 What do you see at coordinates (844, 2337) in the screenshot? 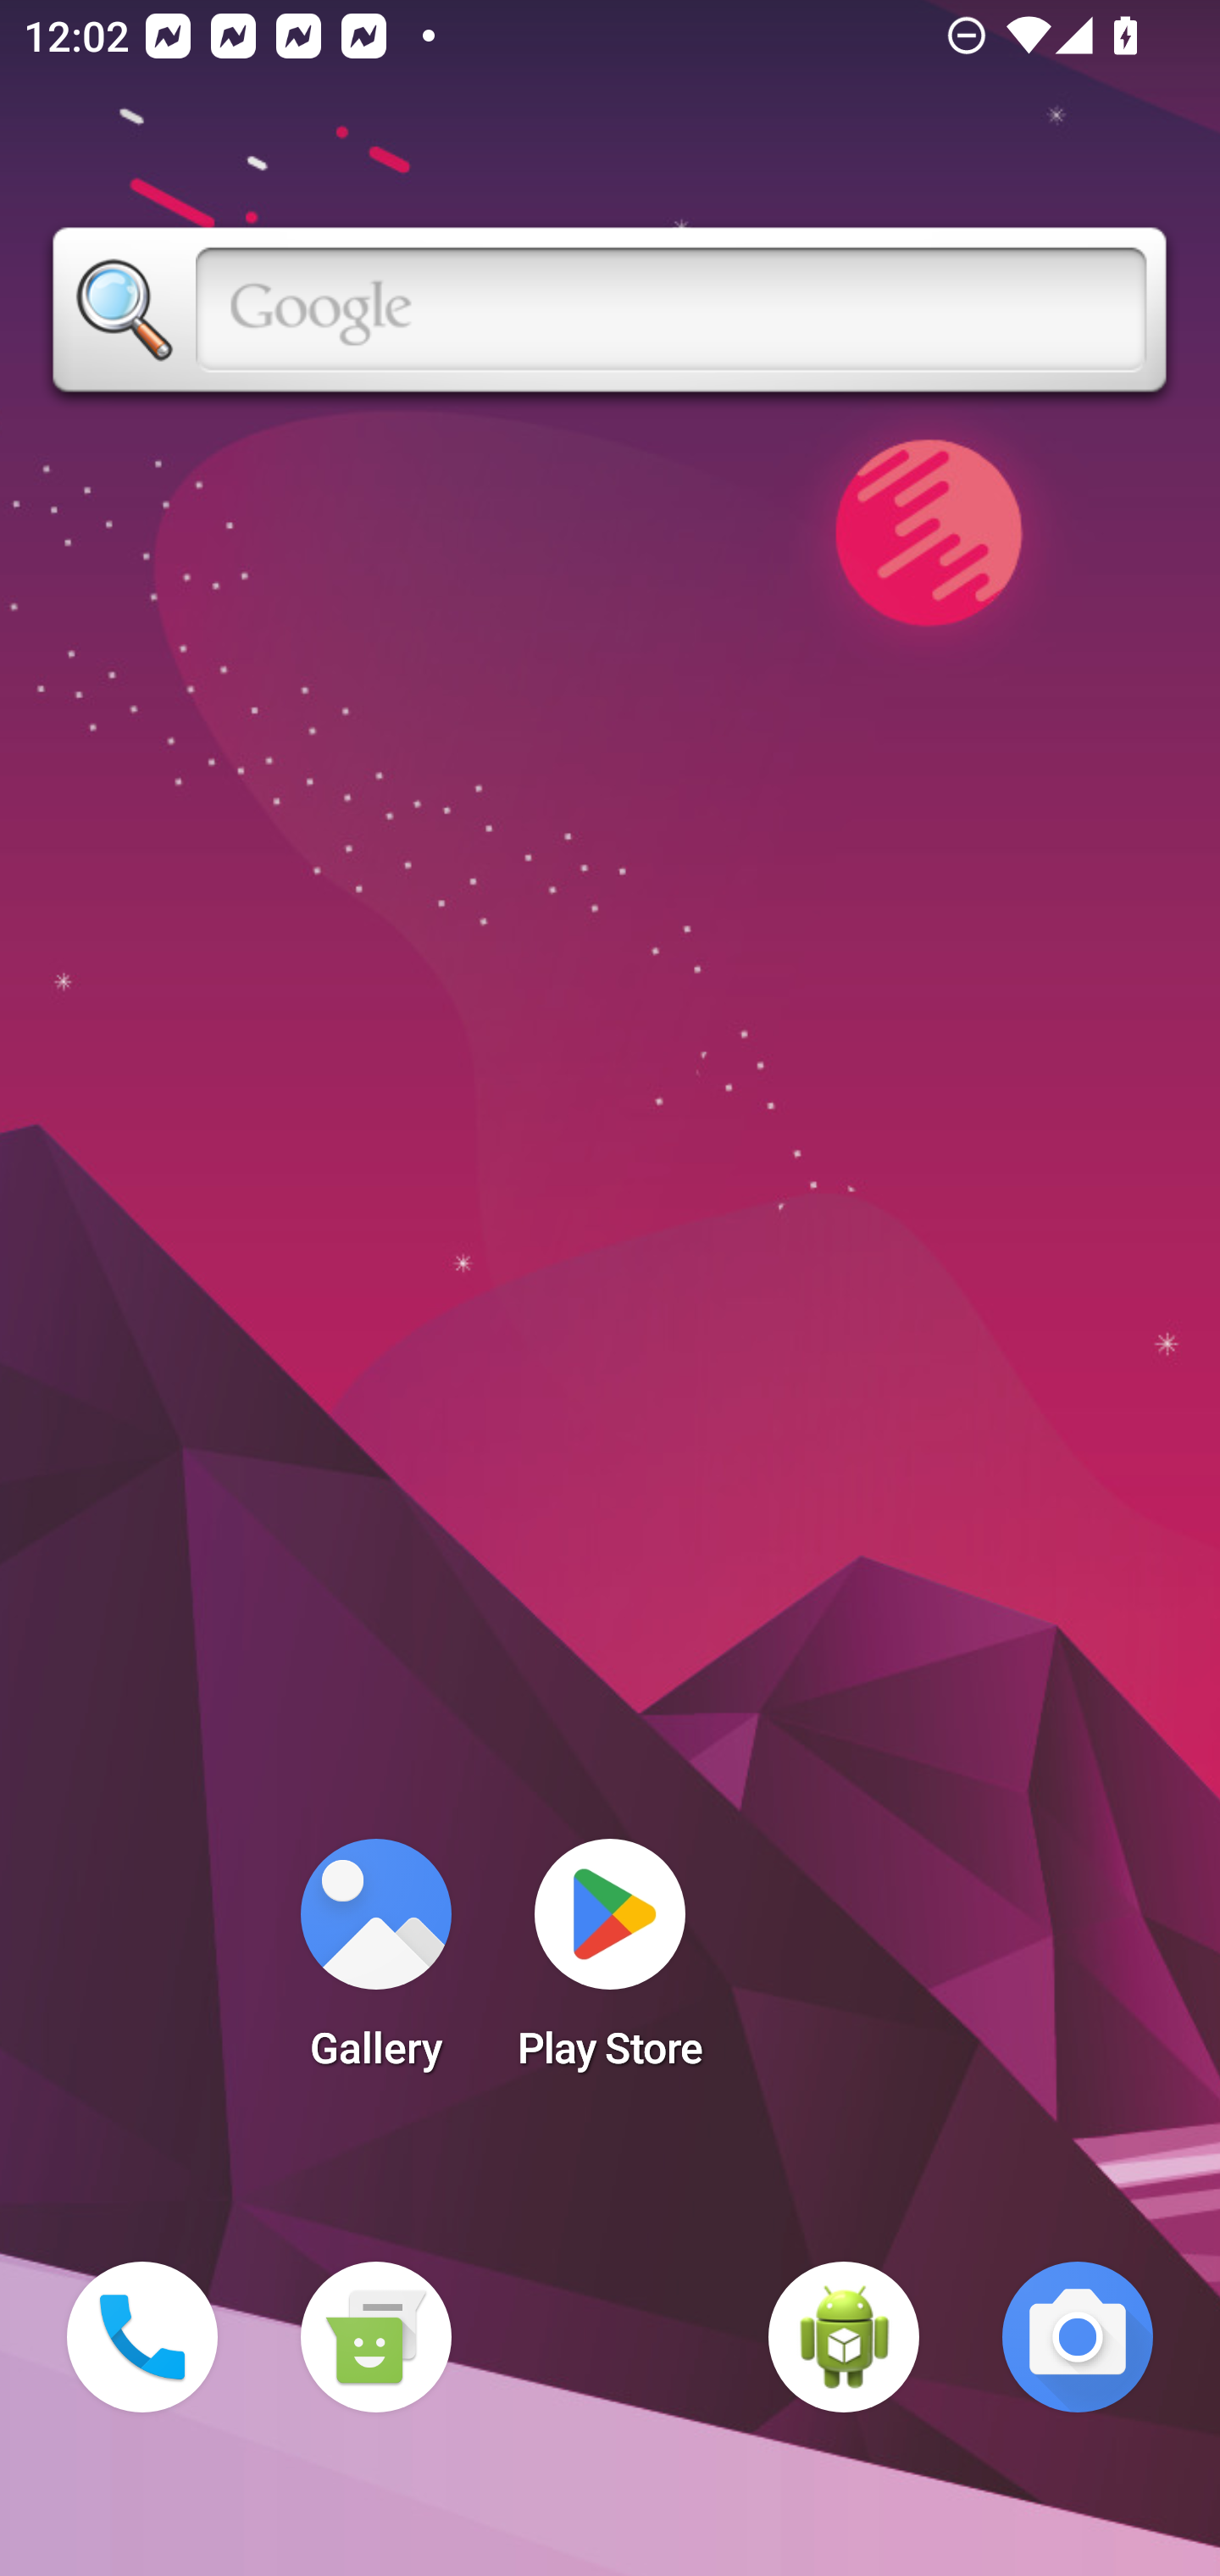
I see `WebView Browser Tester` at bounding box center [844, 2337].